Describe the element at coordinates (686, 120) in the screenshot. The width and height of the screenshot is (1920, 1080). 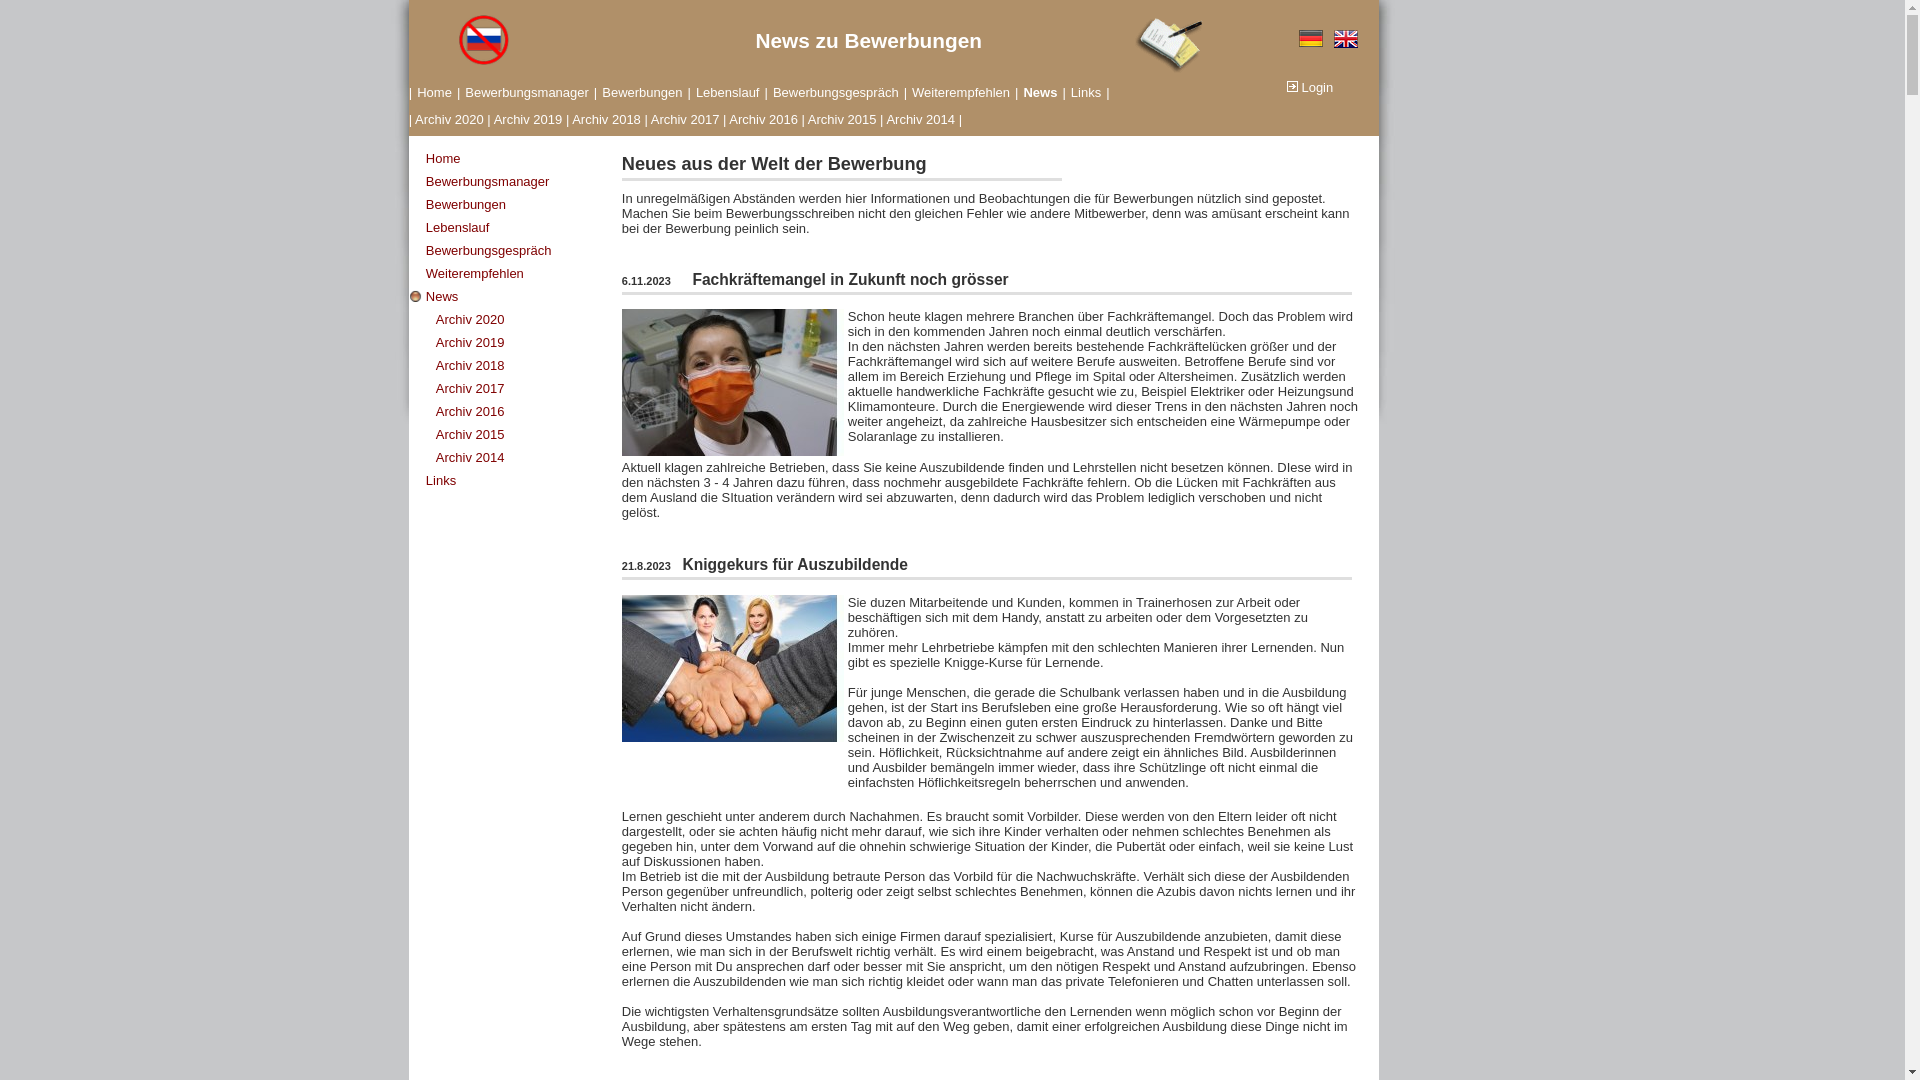
I see `Archiv 2017` at that location.